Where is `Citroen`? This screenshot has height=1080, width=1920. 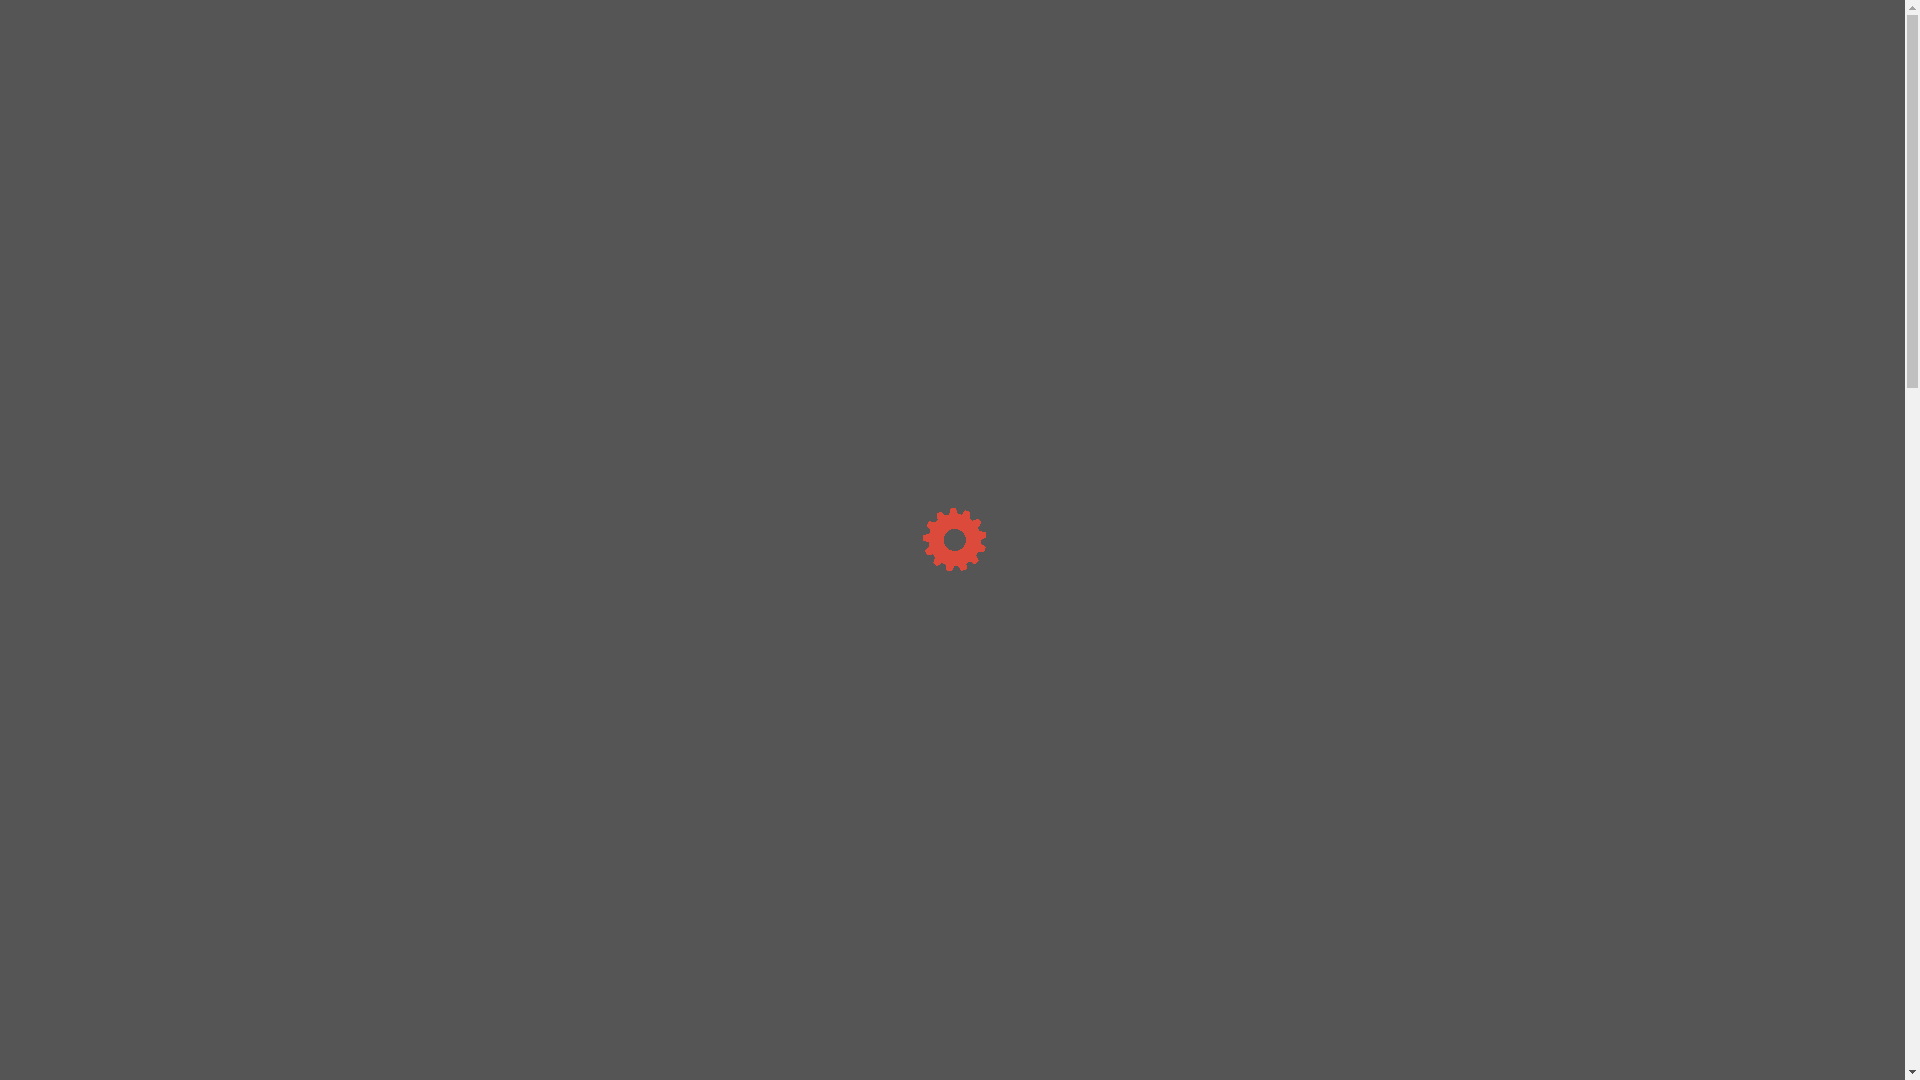 Citroen is located at coordinates (1392, 938).